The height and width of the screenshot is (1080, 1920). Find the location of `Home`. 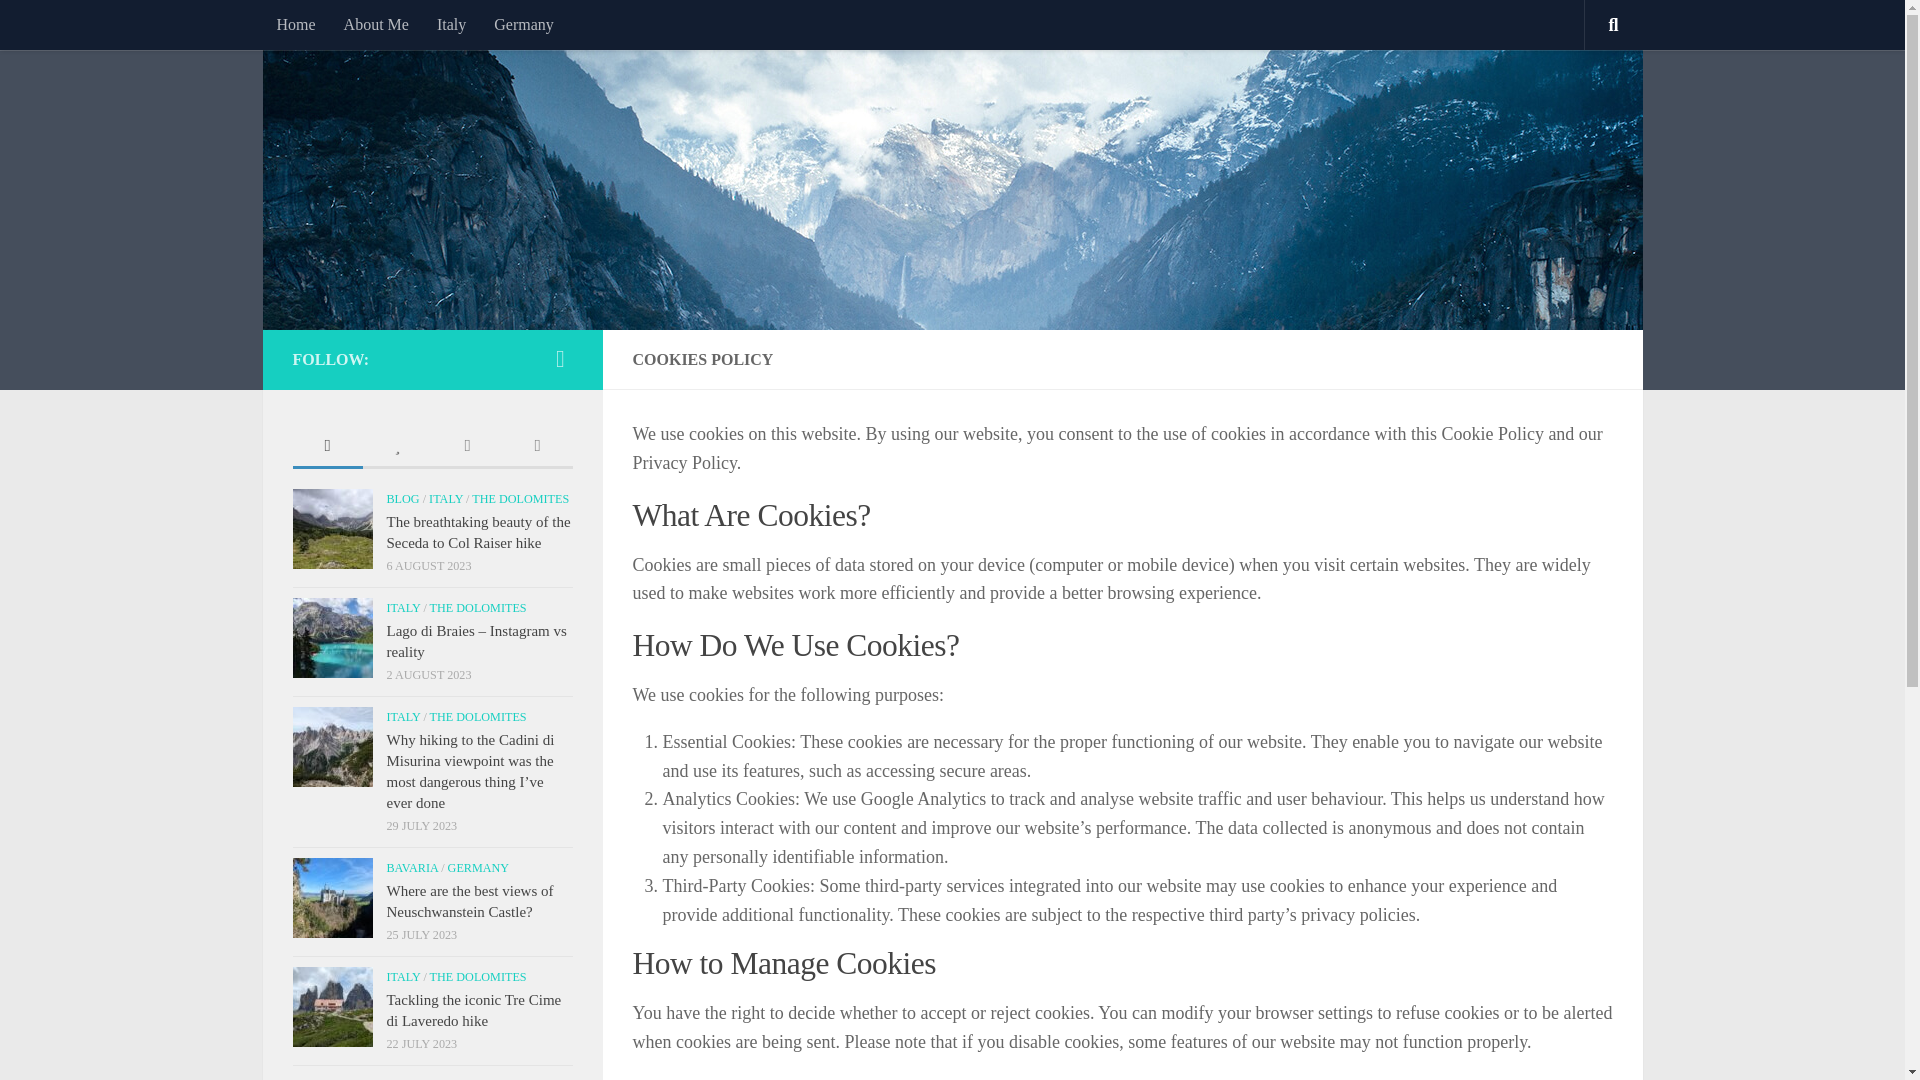

Home is located at coordinates (294, 24).